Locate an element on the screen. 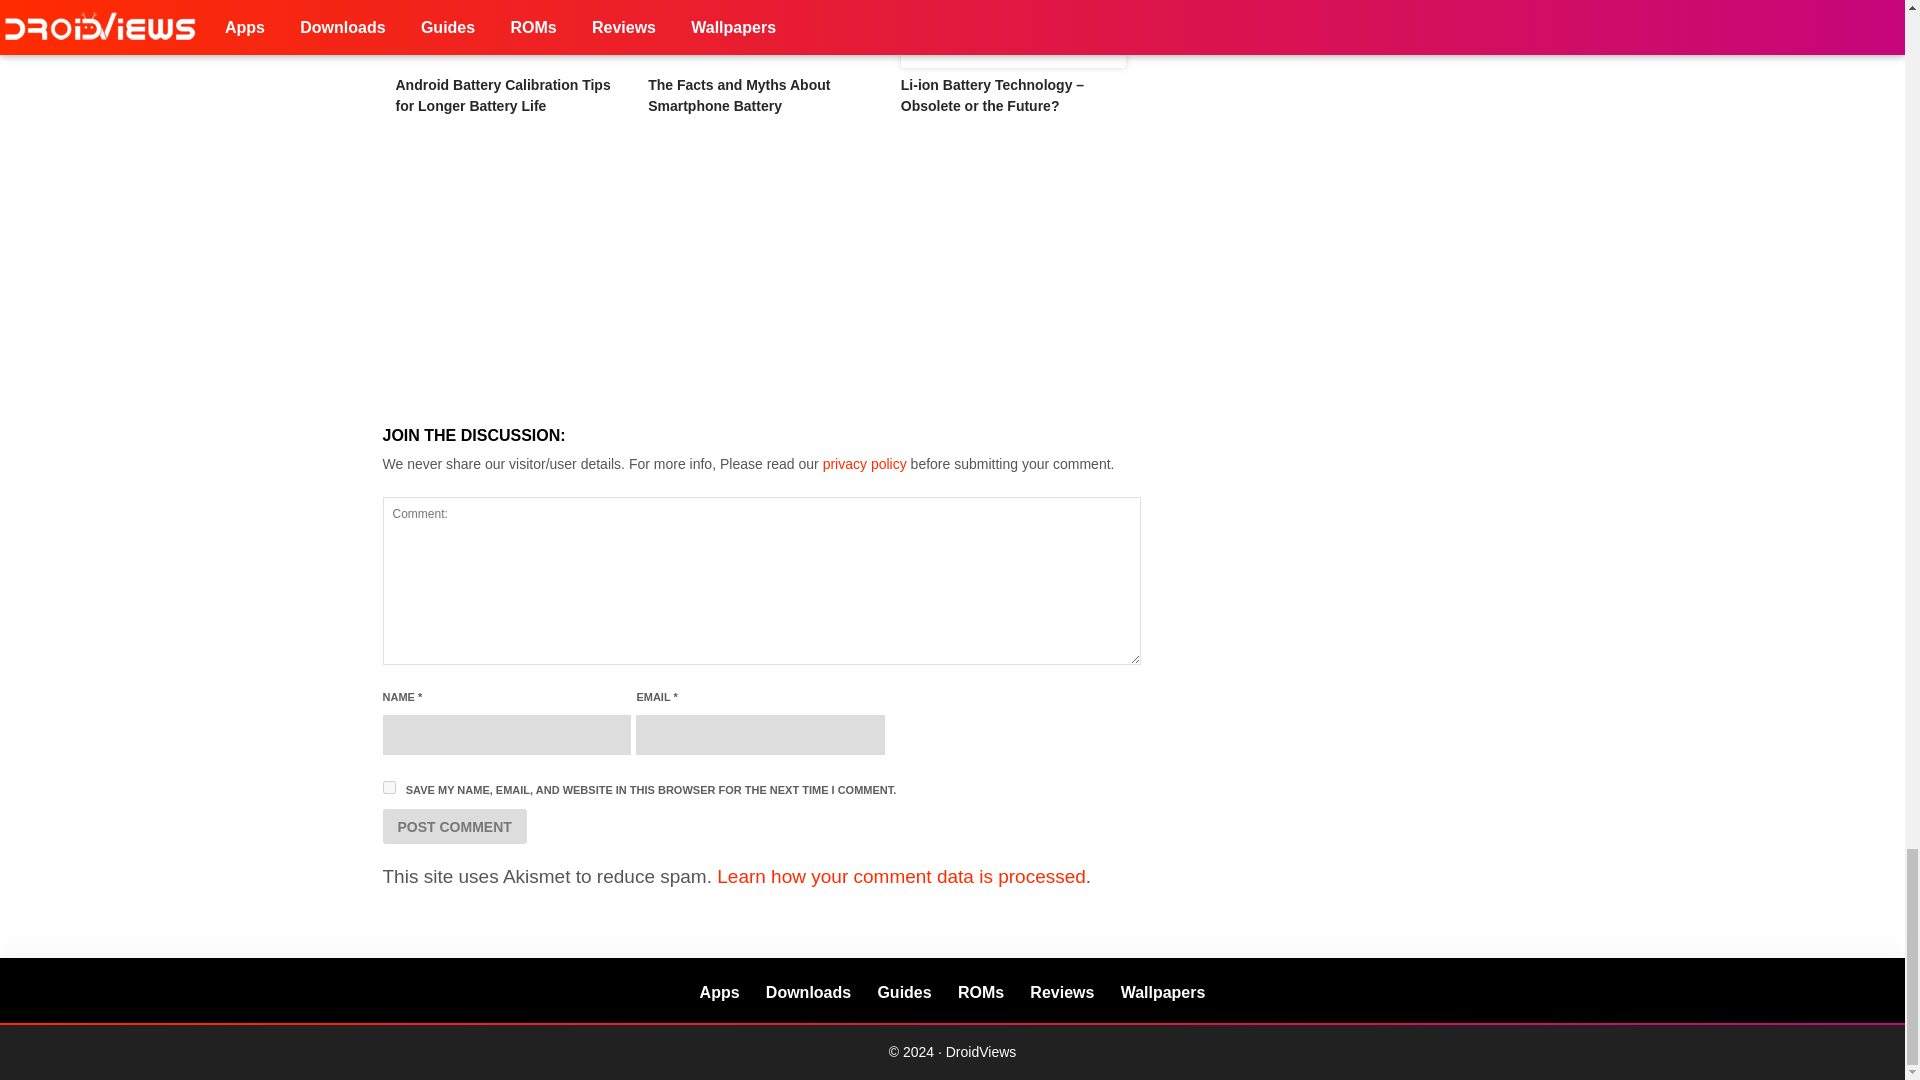 The width and height of the screenshot is (1920, 1080). Downloads is located at coordinates (808, 992).